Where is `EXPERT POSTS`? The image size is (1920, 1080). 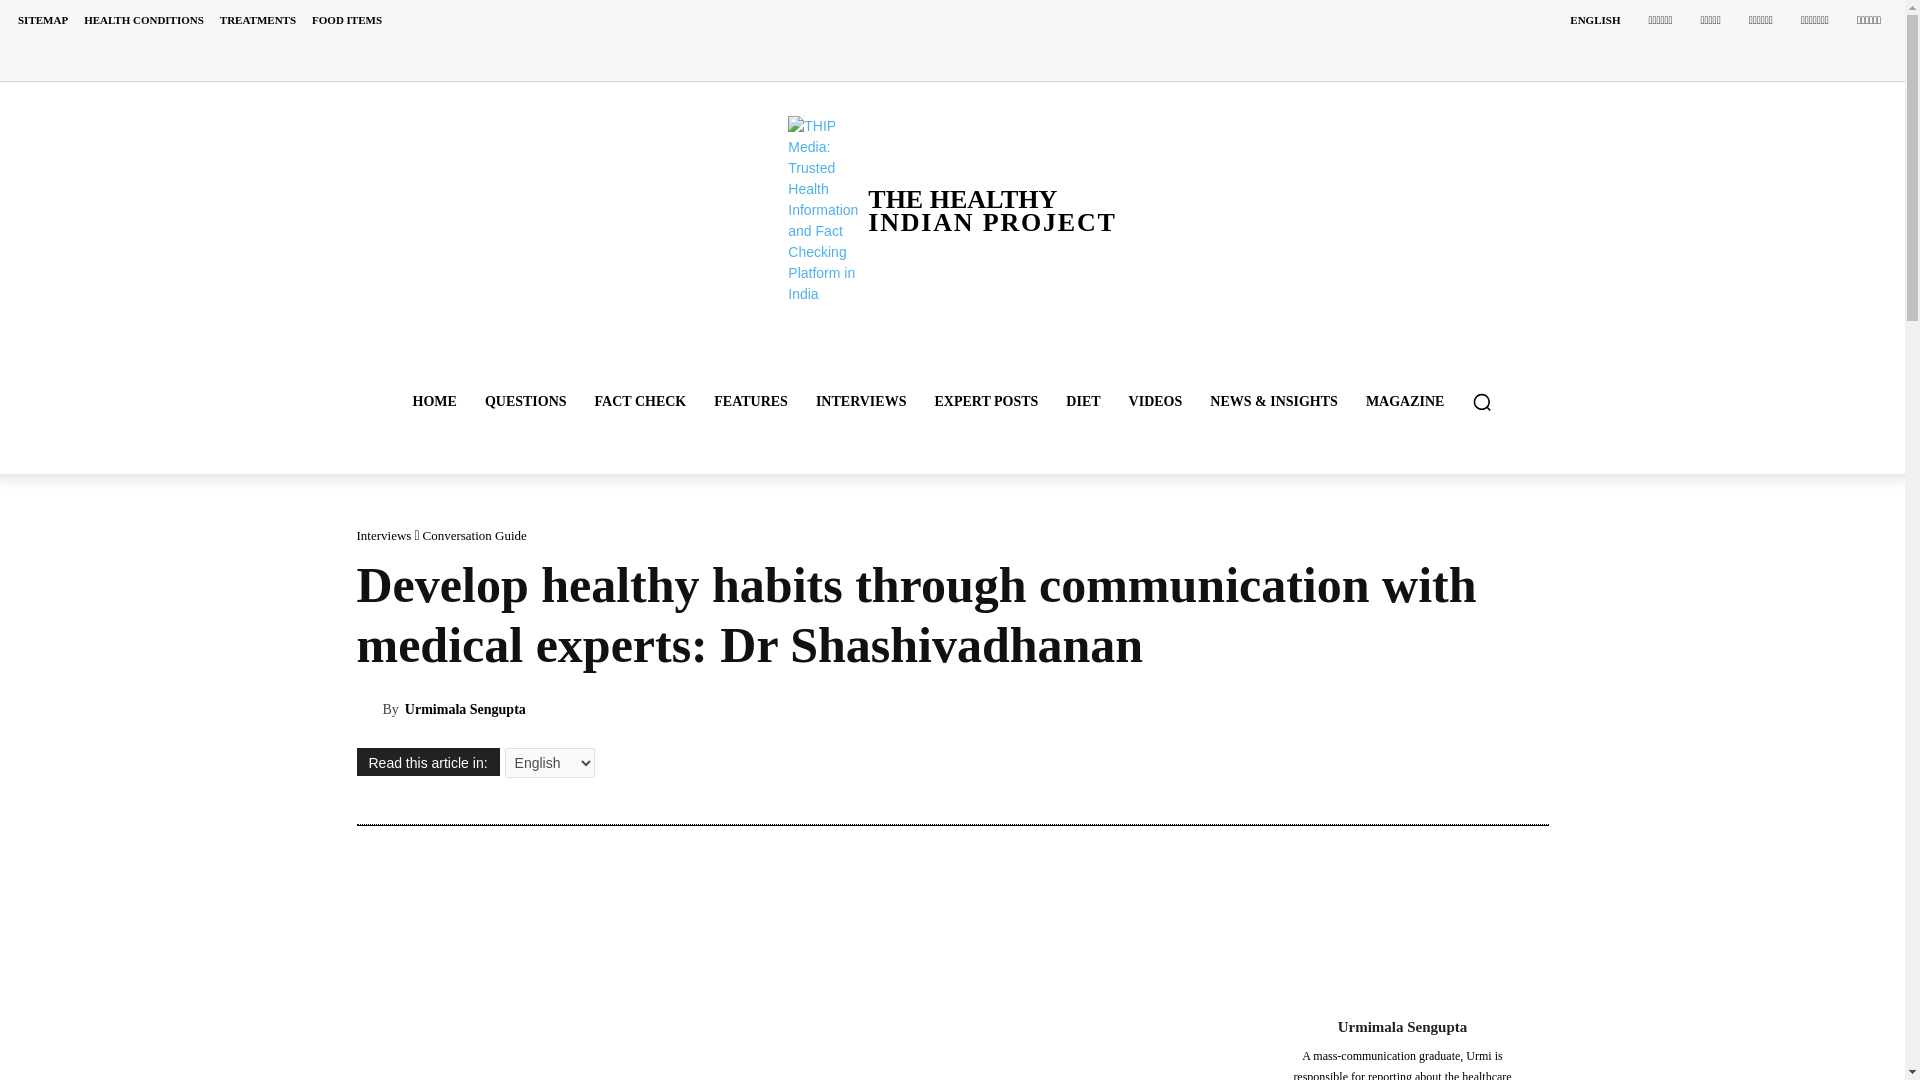
EXPERT POSTS is located at coordinates (986, 402).